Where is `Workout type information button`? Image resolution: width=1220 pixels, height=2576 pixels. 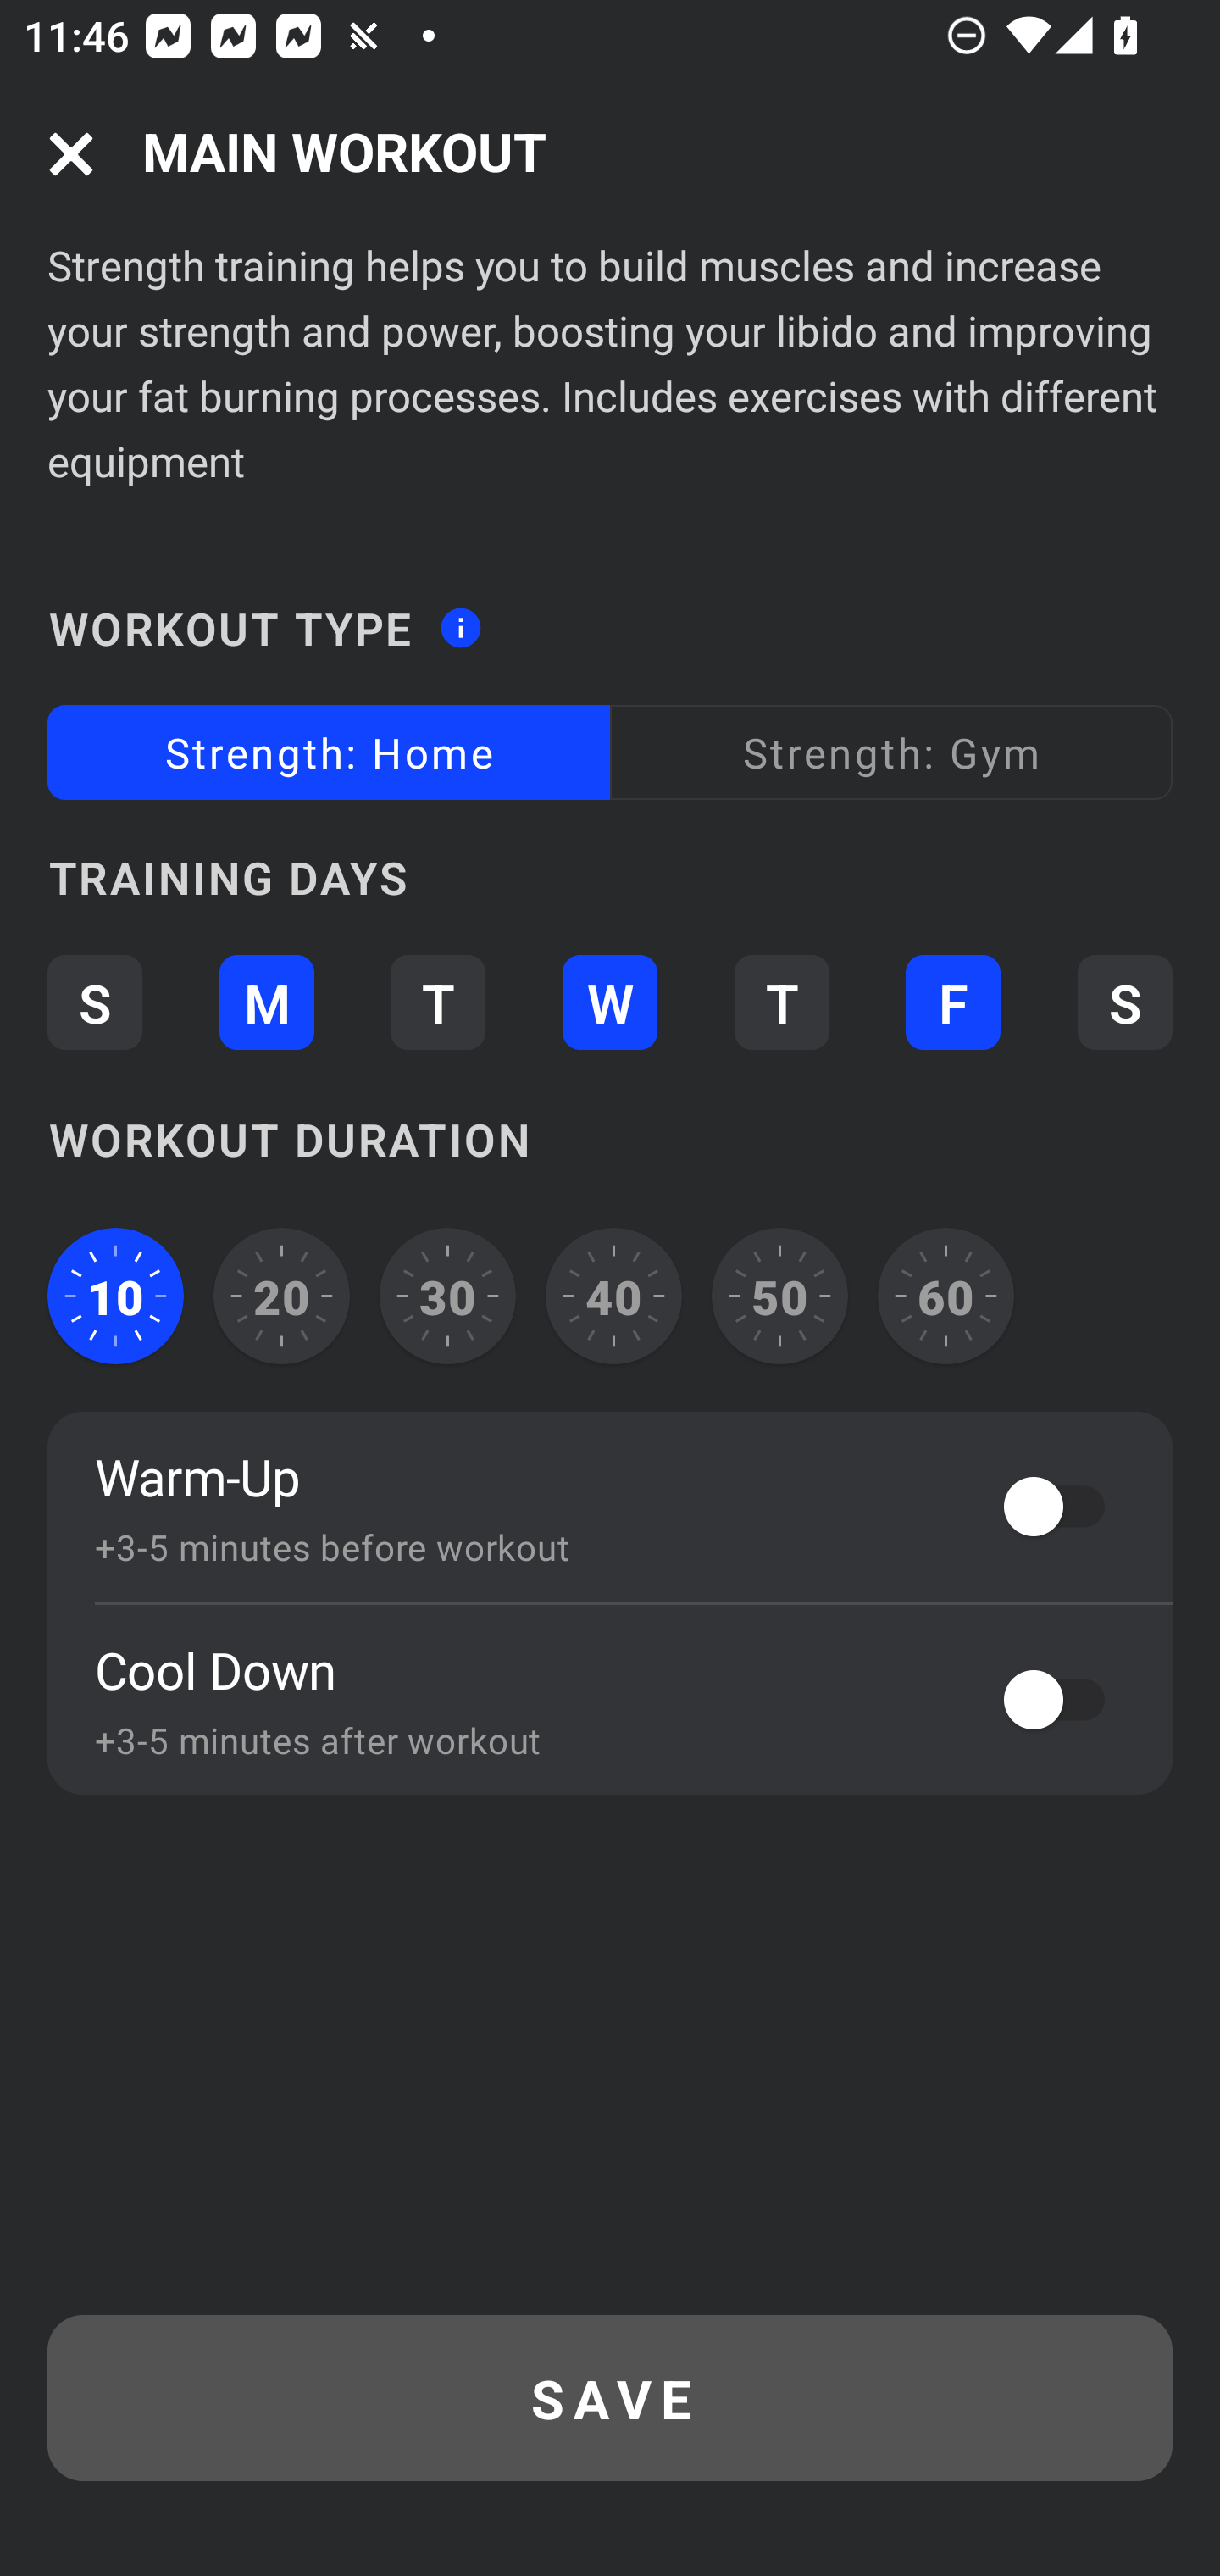 Workout type information button is located at coordinates (460, 618).